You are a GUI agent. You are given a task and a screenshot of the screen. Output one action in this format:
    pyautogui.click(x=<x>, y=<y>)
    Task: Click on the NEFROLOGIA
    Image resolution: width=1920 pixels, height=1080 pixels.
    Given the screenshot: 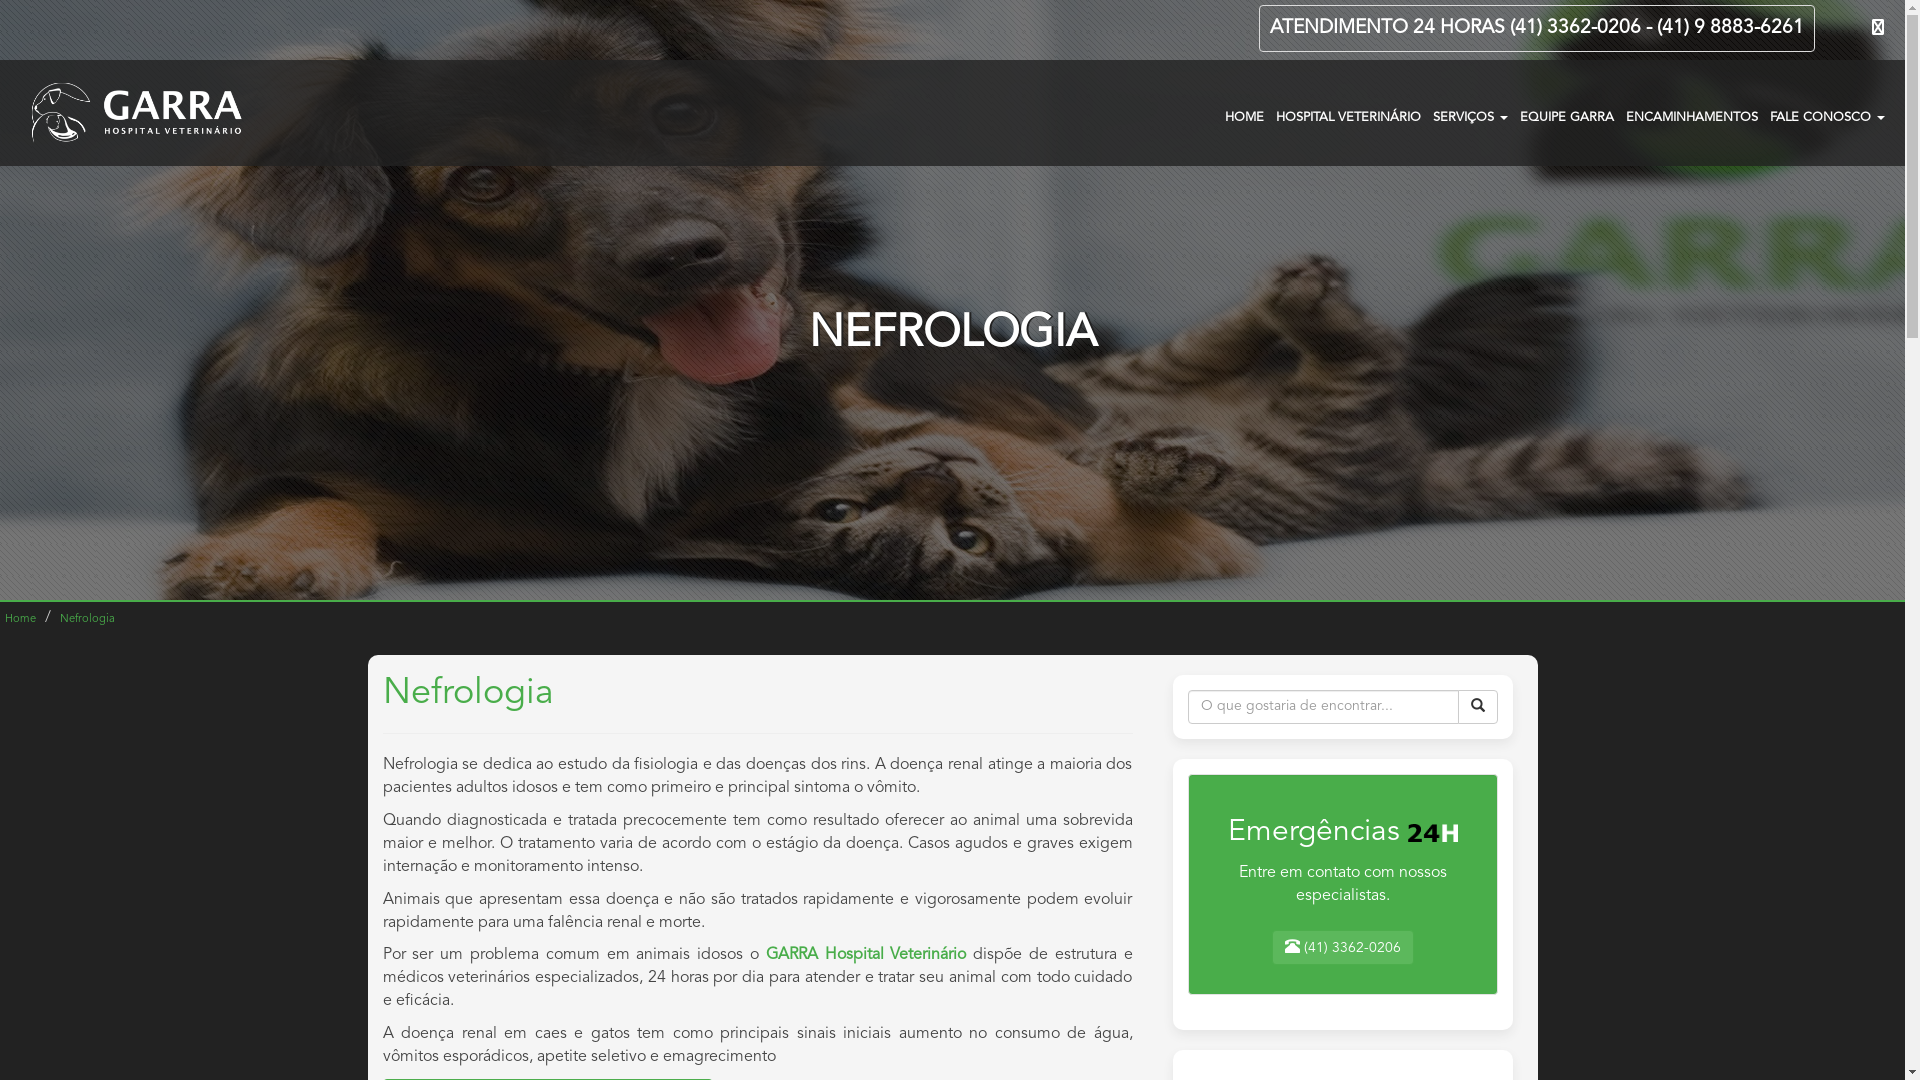 What is the action you would take?
    pyautogui.click(x=952, y=334)
    